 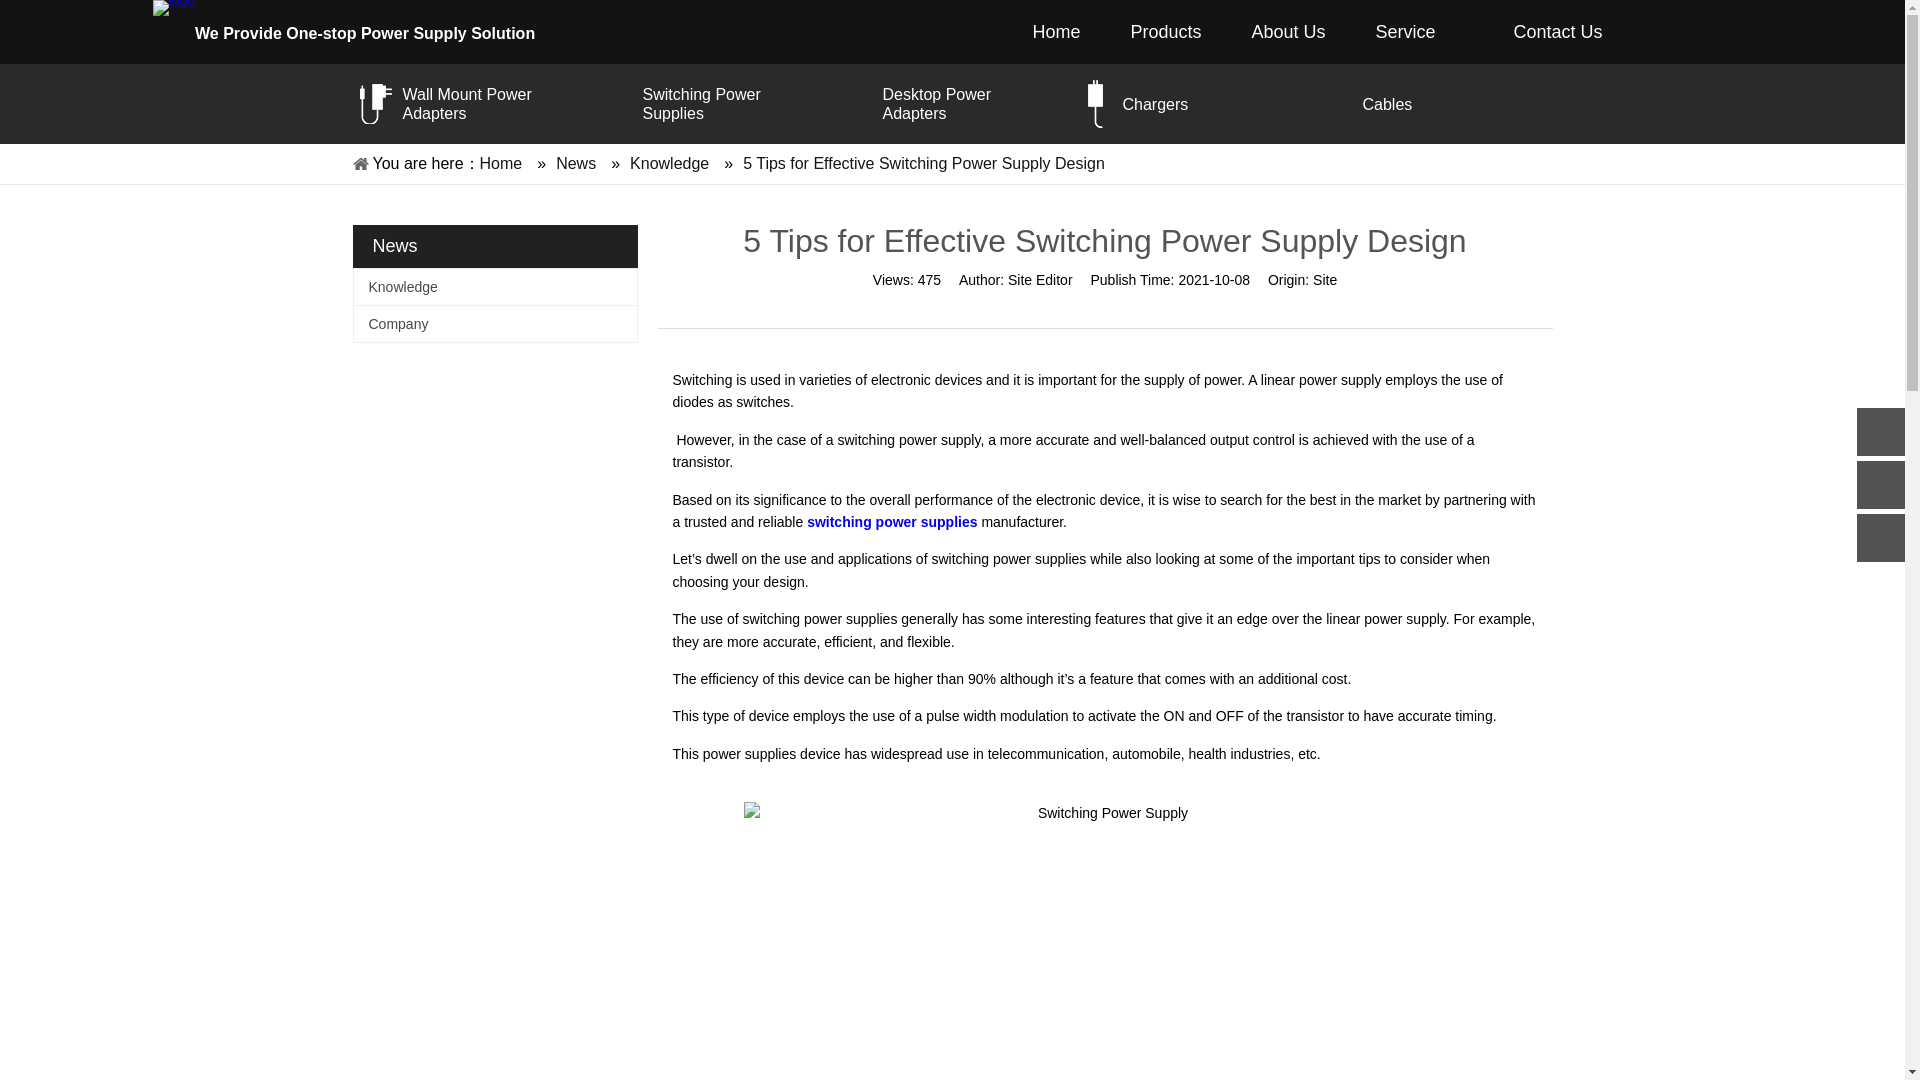 What do you see at coordinates (1288, 32) in the screenshot?
I see `About Us` at bounding box center [1288, 32].